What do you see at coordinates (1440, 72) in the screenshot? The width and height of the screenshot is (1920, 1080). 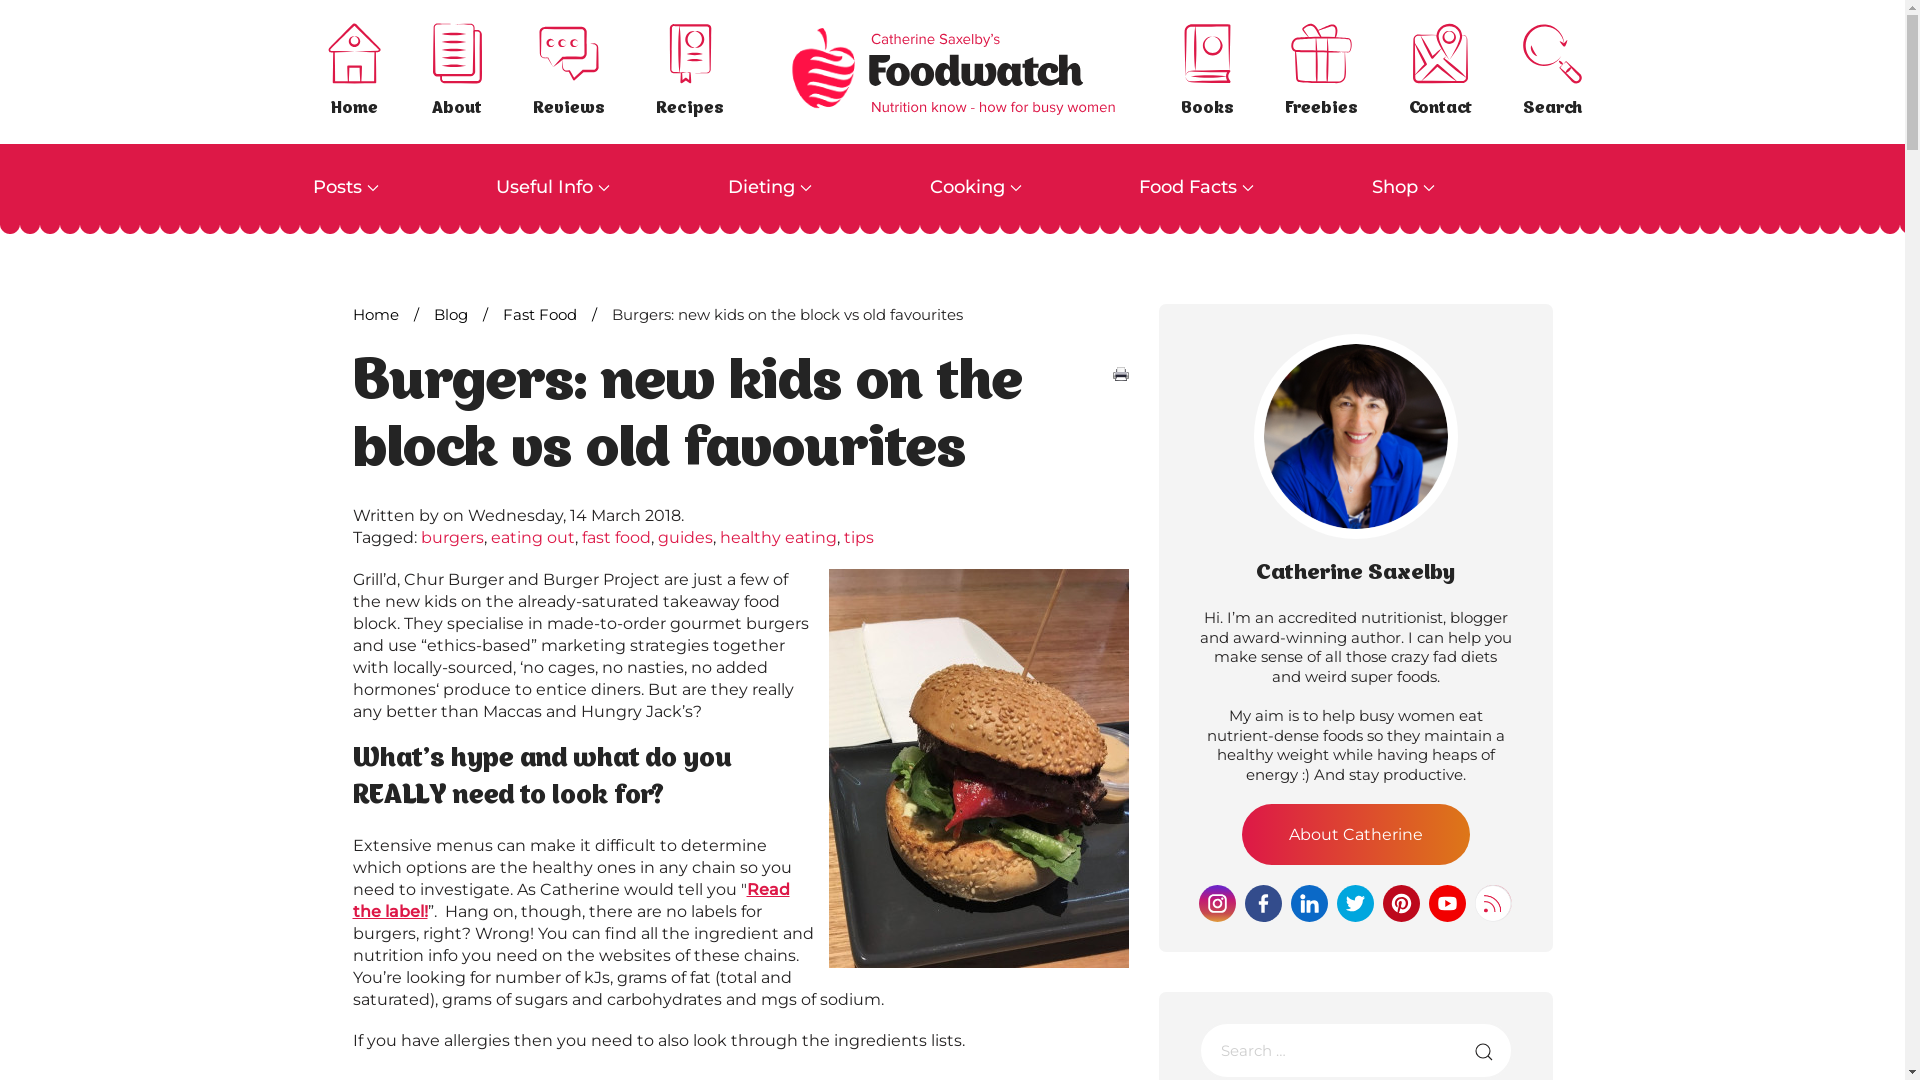 I see `Contact` at bounding box center [1440, 72].